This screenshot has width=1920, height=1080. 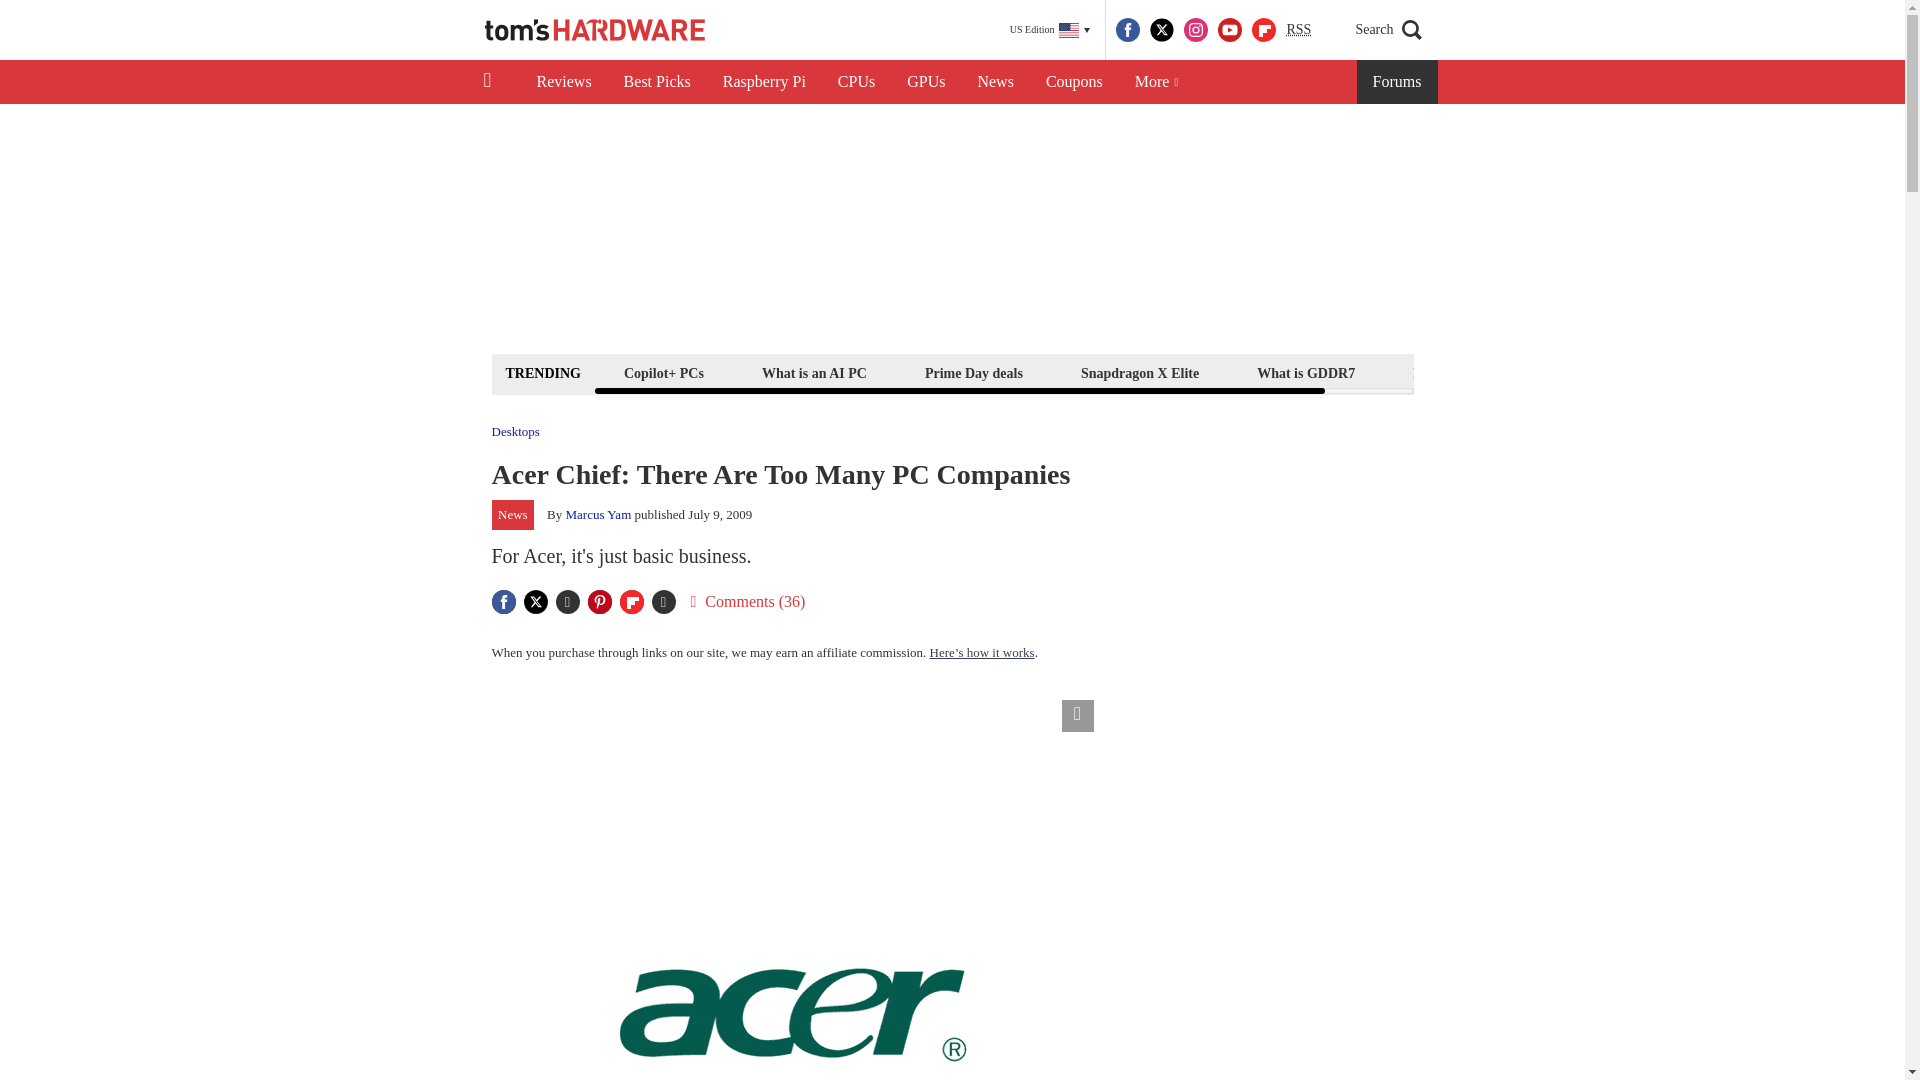 I want to click on RSS, so click(x=1298, y=30).